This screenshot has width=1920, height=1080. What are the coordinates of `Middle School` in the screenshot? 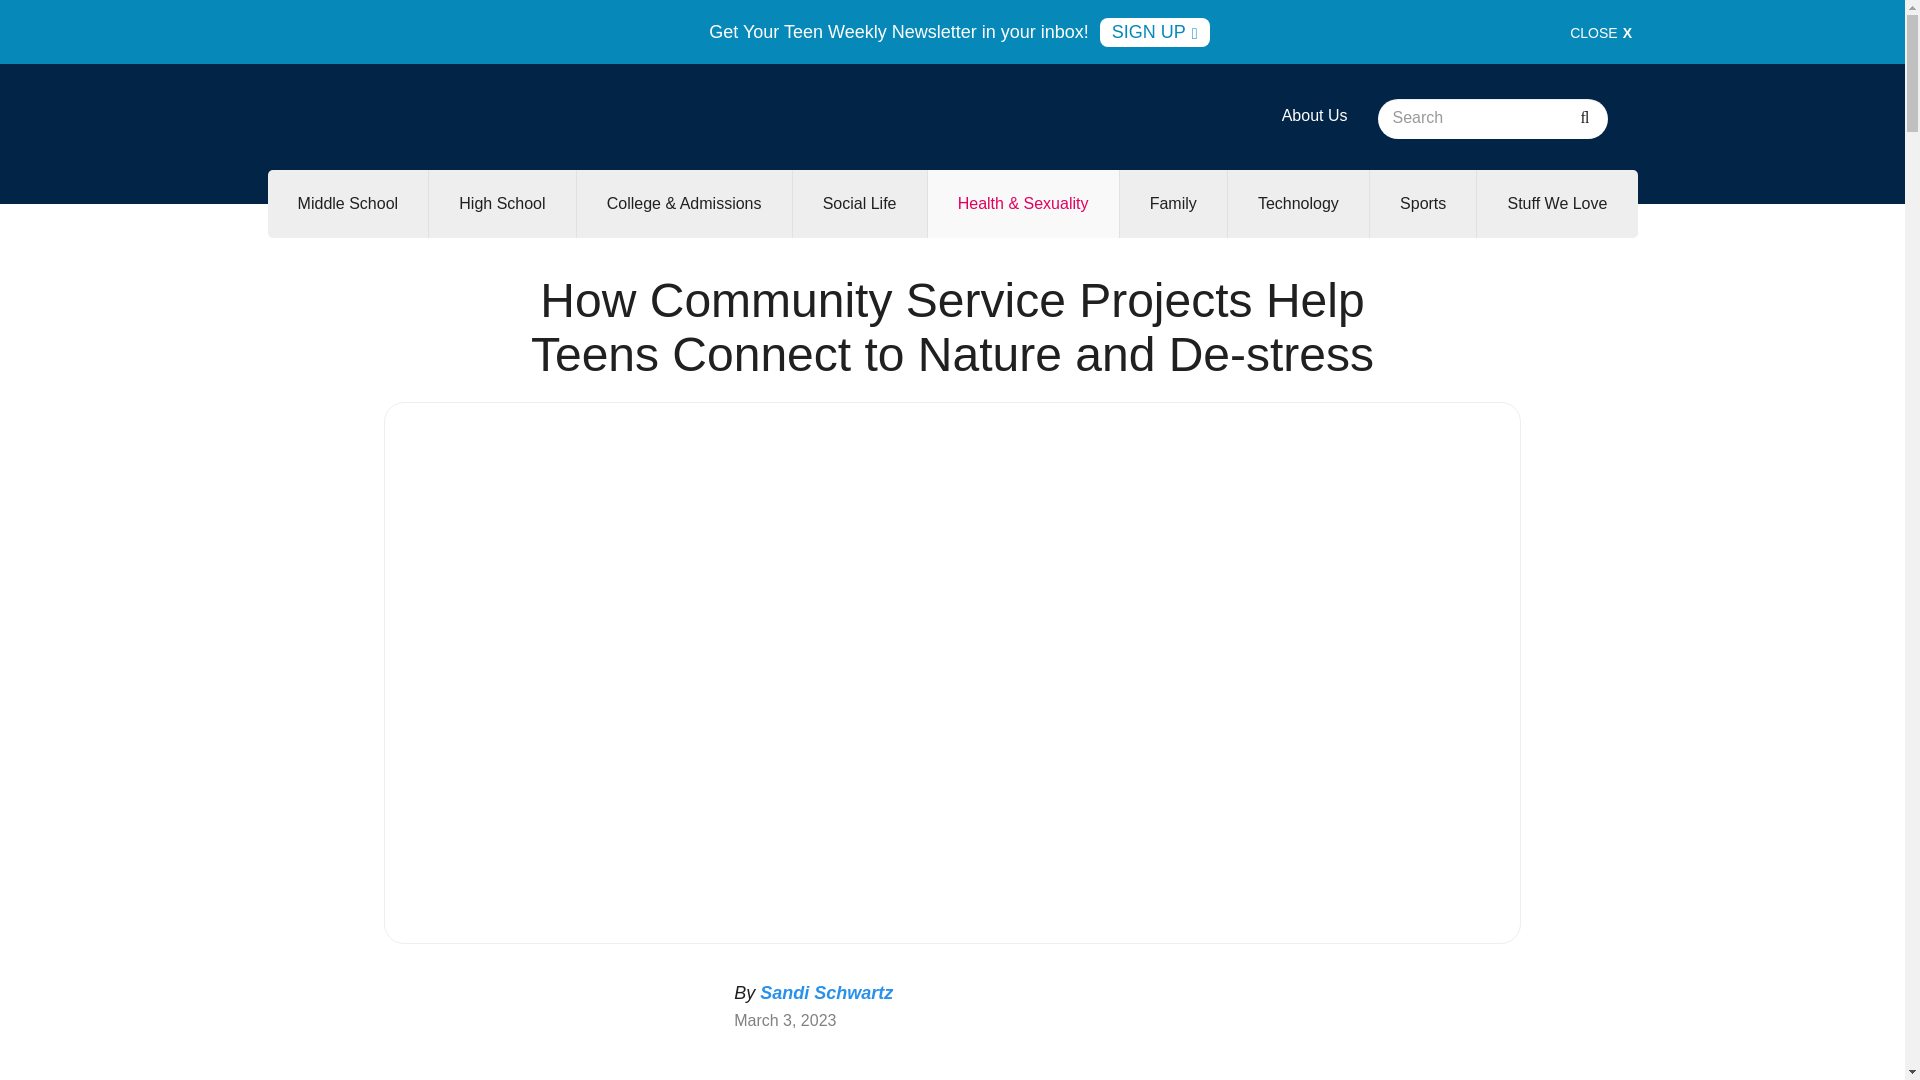 It's located at (348, 203).